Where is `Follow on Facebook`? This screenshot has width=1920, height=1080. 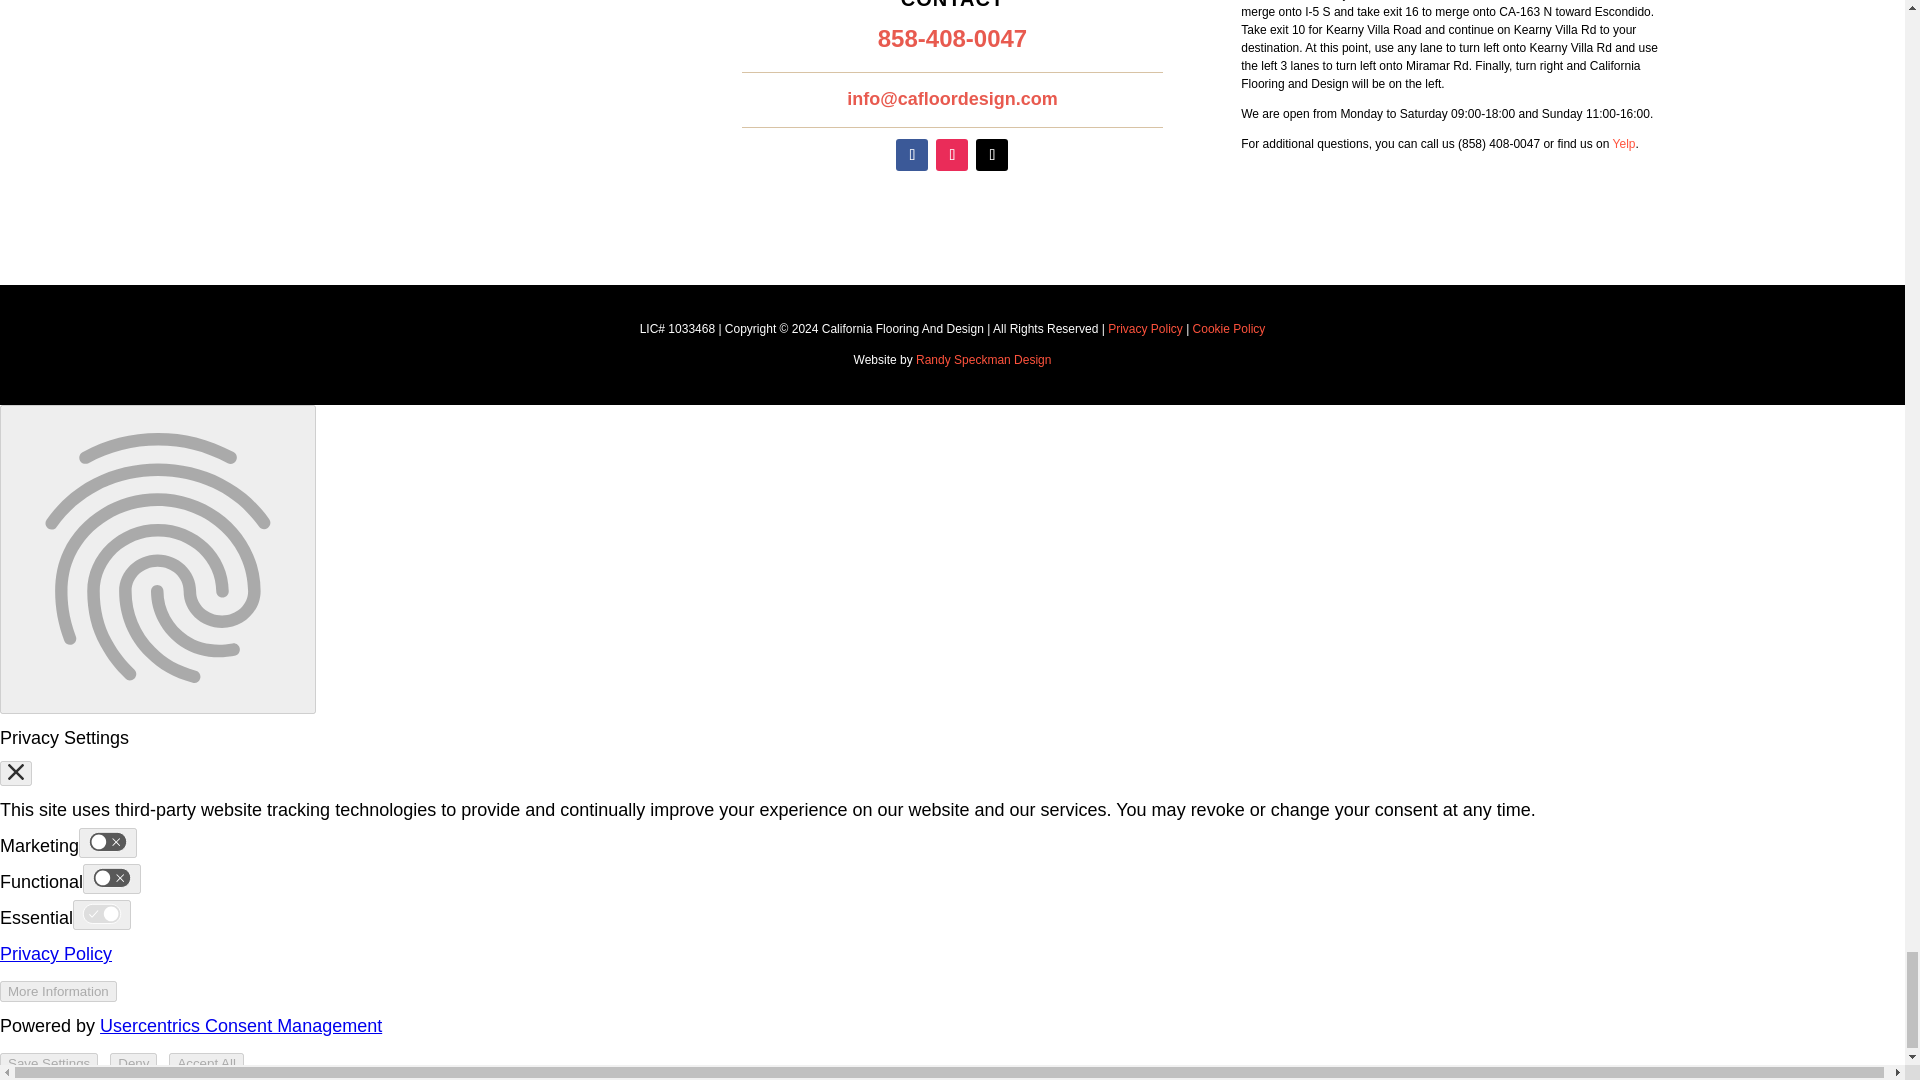
Follow on Facebook is located at coordinates (912, 154).